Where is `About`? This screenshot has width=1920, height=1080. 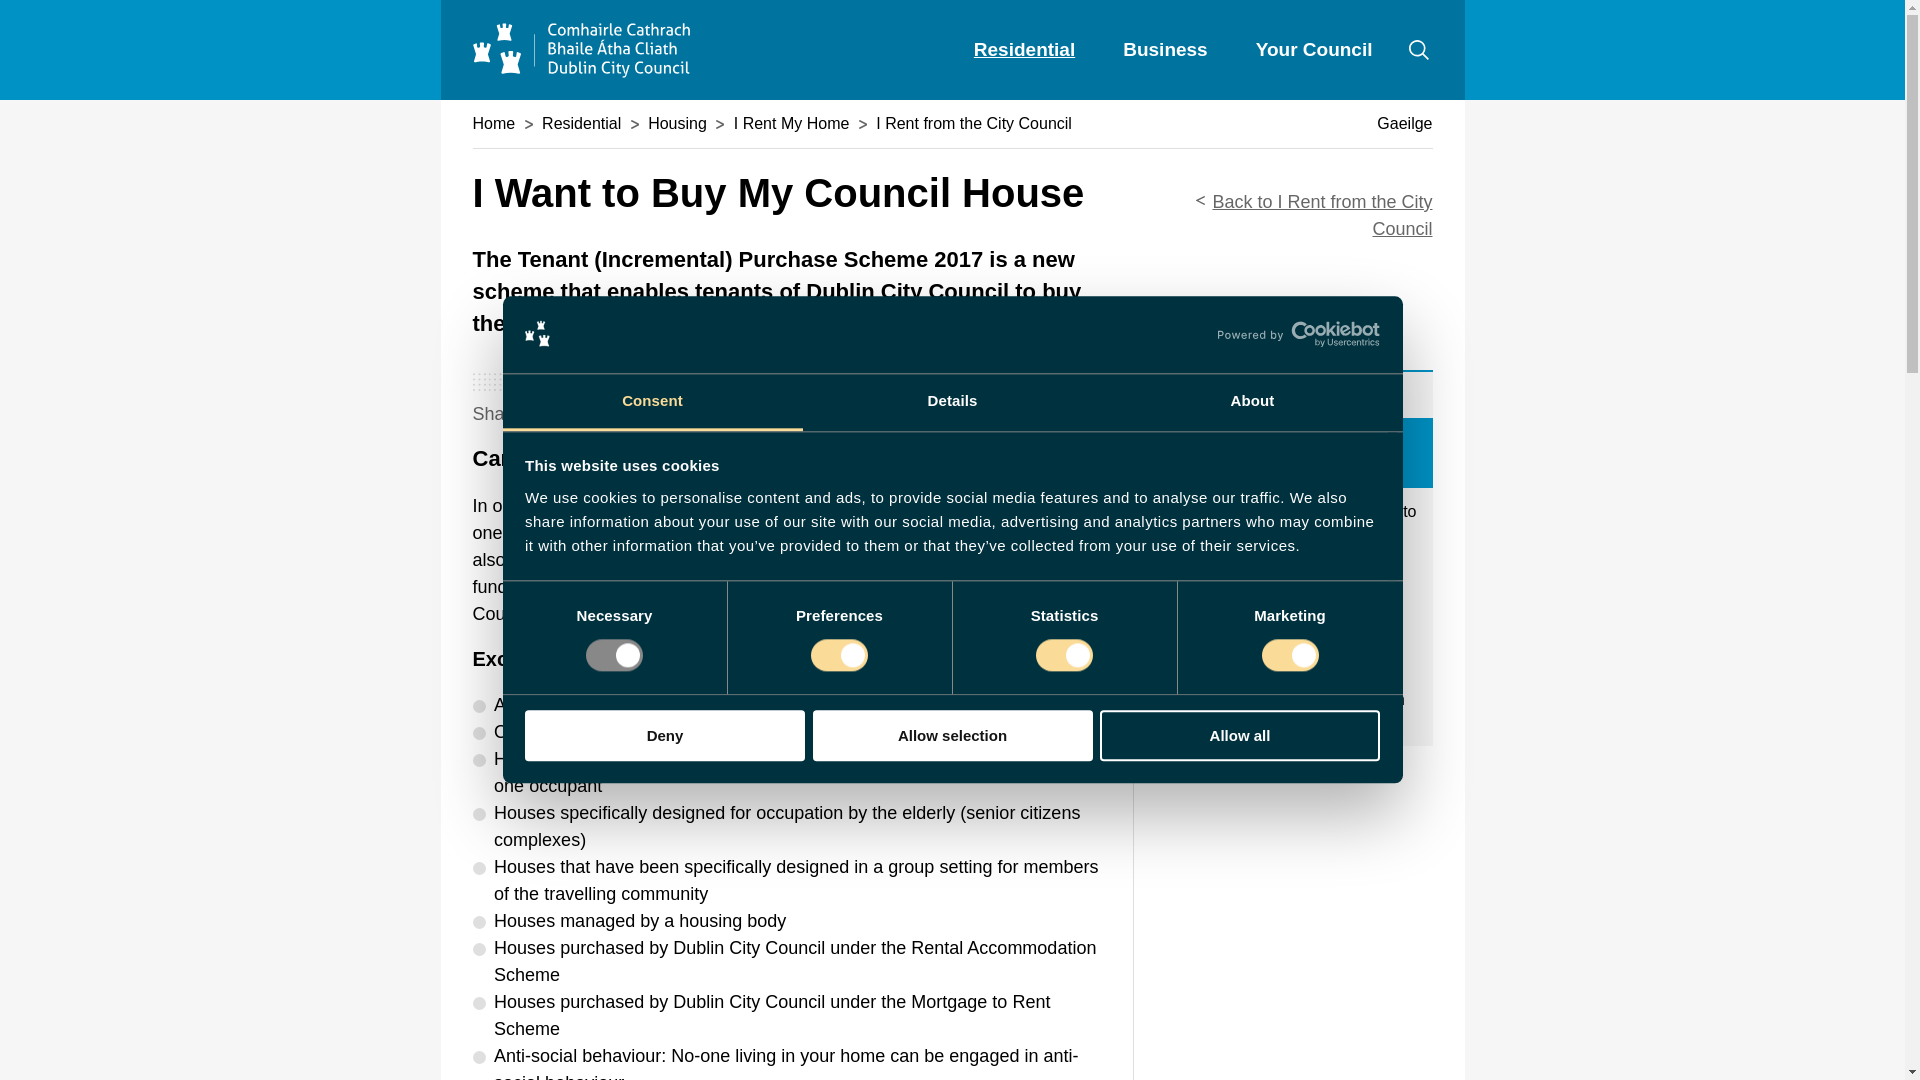
About is located at coordinates (1252, 402).